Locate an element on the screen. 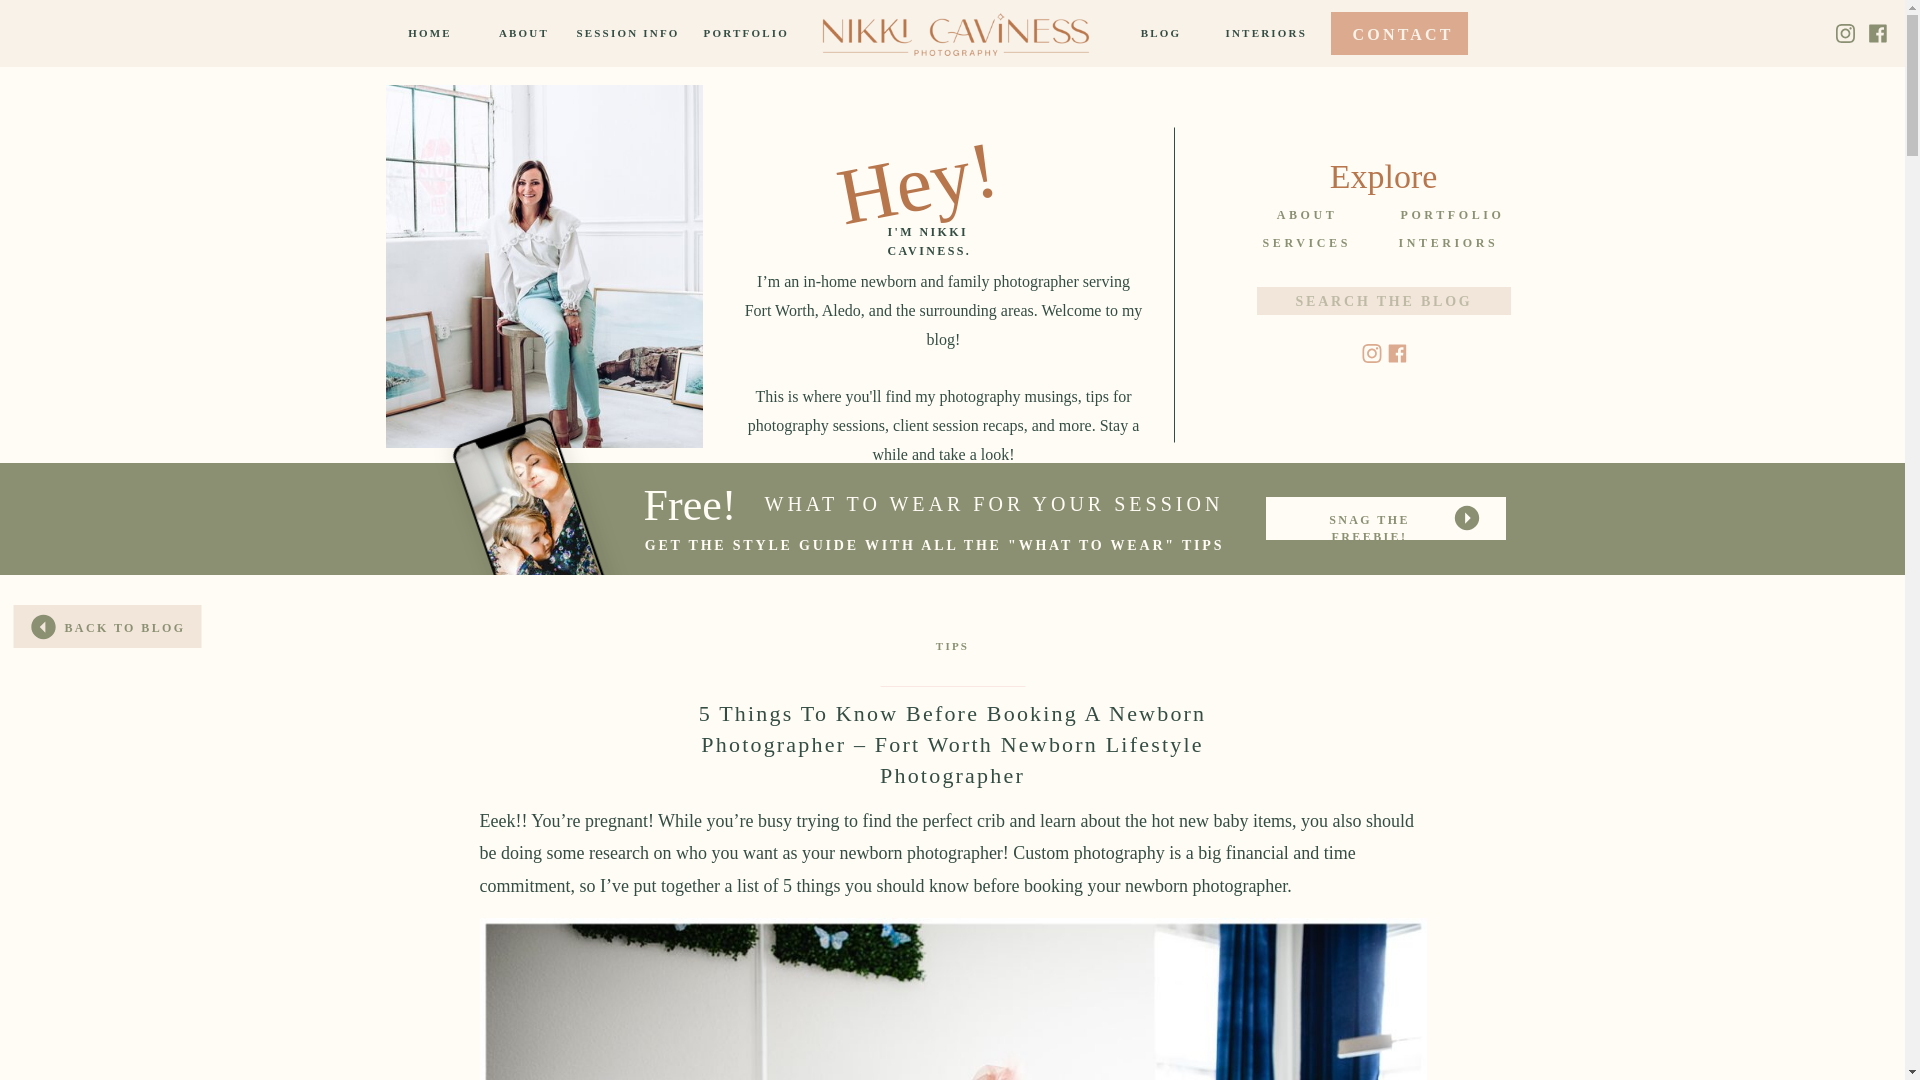 The image size is (1920, 1080). PORTFOLIO is located at coordinates (744, 33).